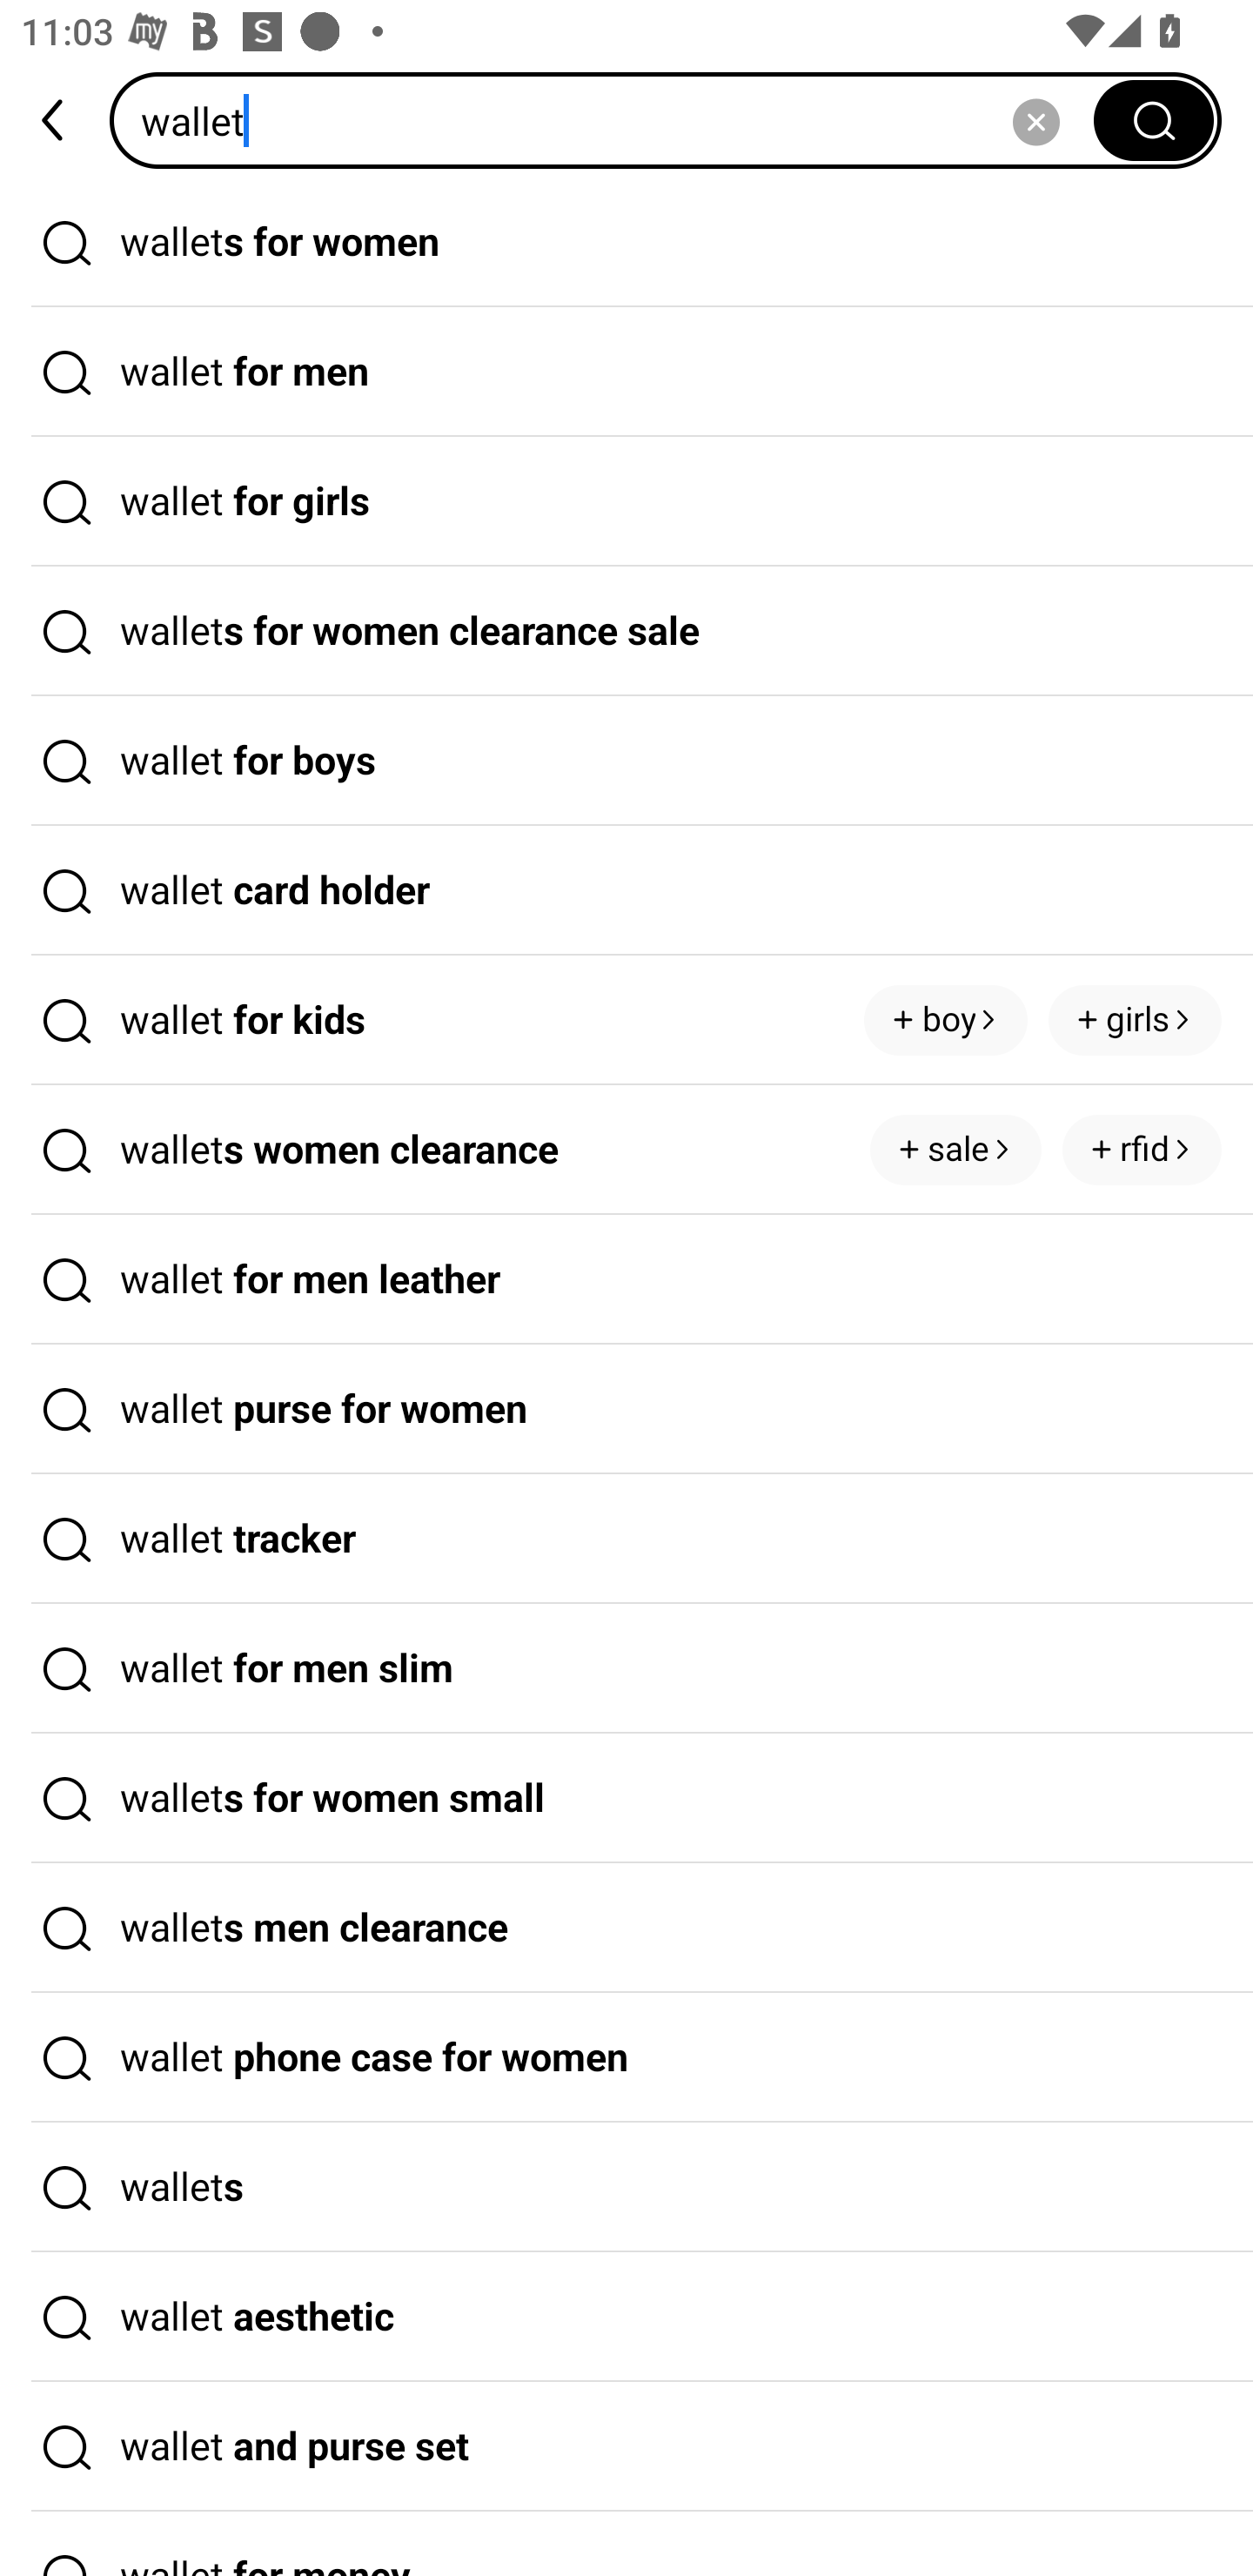 Image resolution: width=1253 pixels, height=2576 pixels. I want to click on wallet for kids boy girls, so click(626, 1020).